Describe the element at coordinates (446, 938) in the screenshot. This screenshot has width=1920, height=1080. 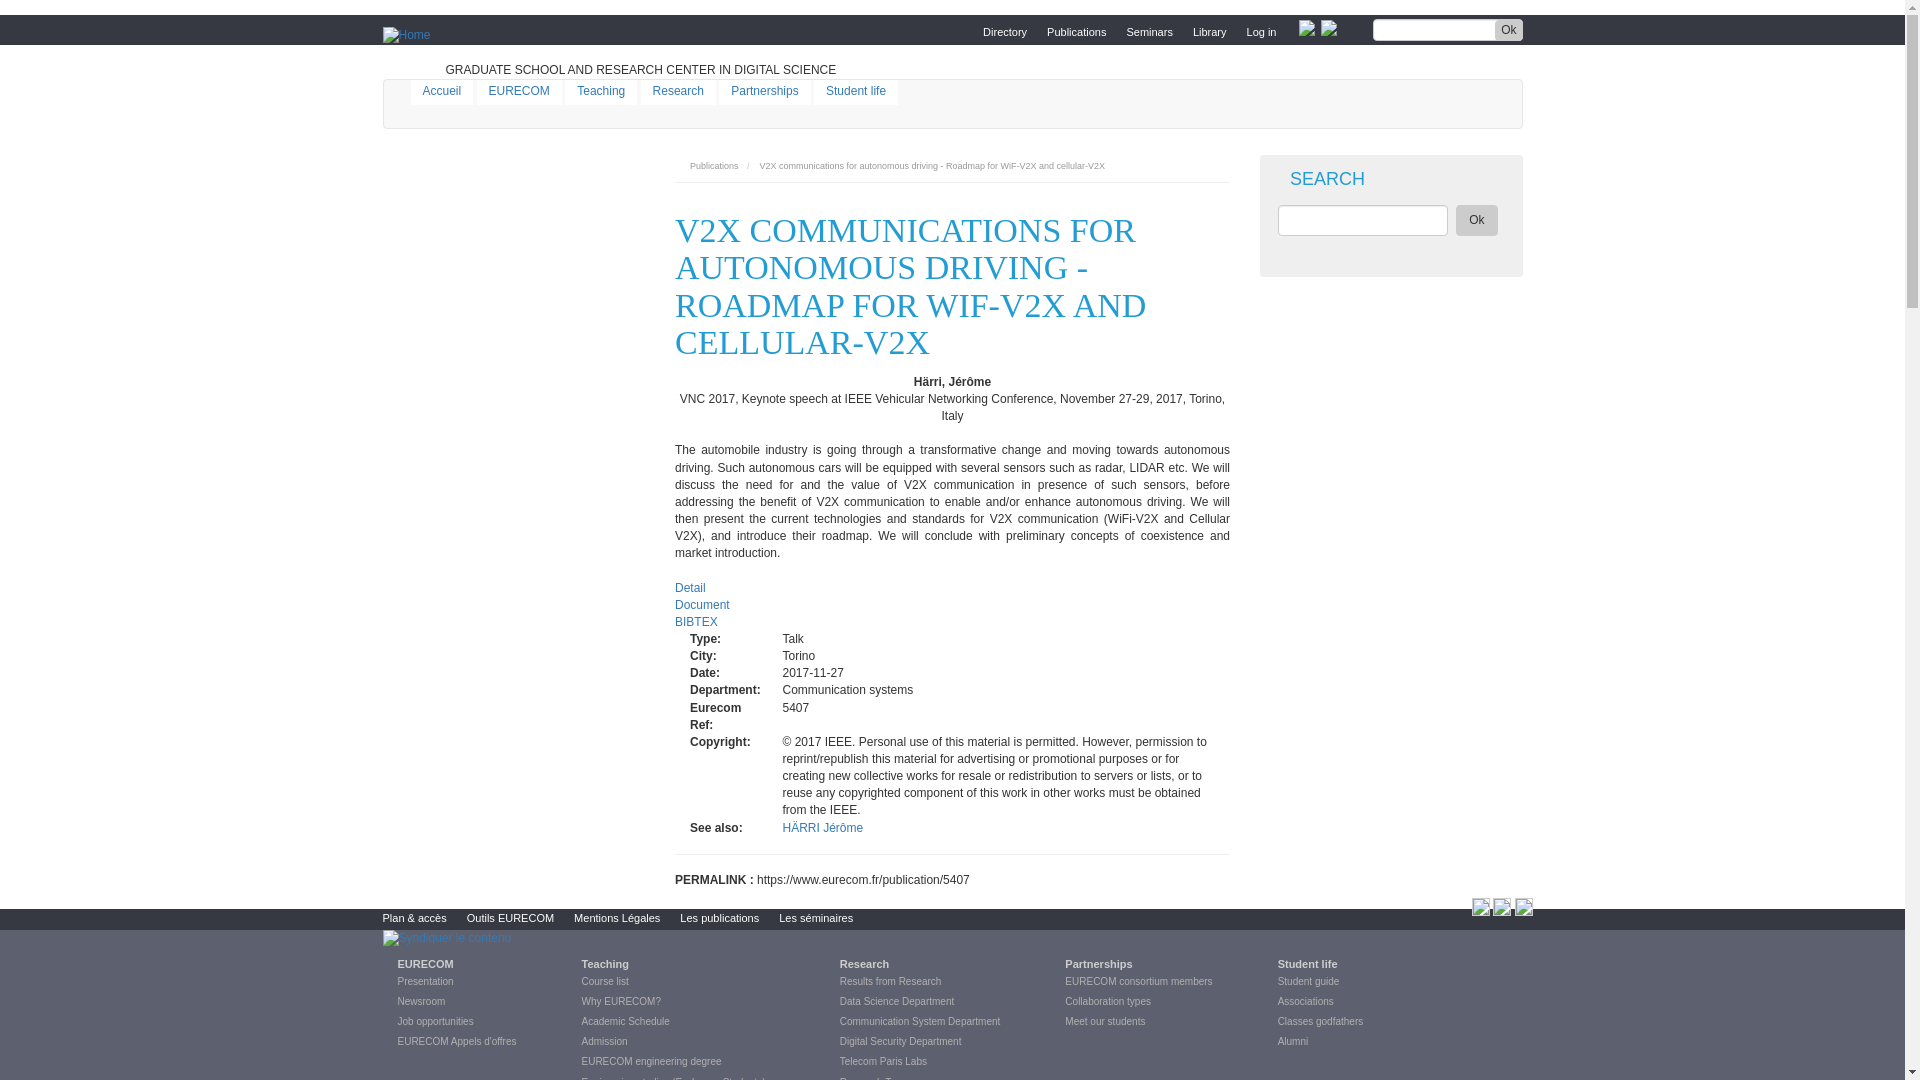
I see `Syndiquer` at that location.